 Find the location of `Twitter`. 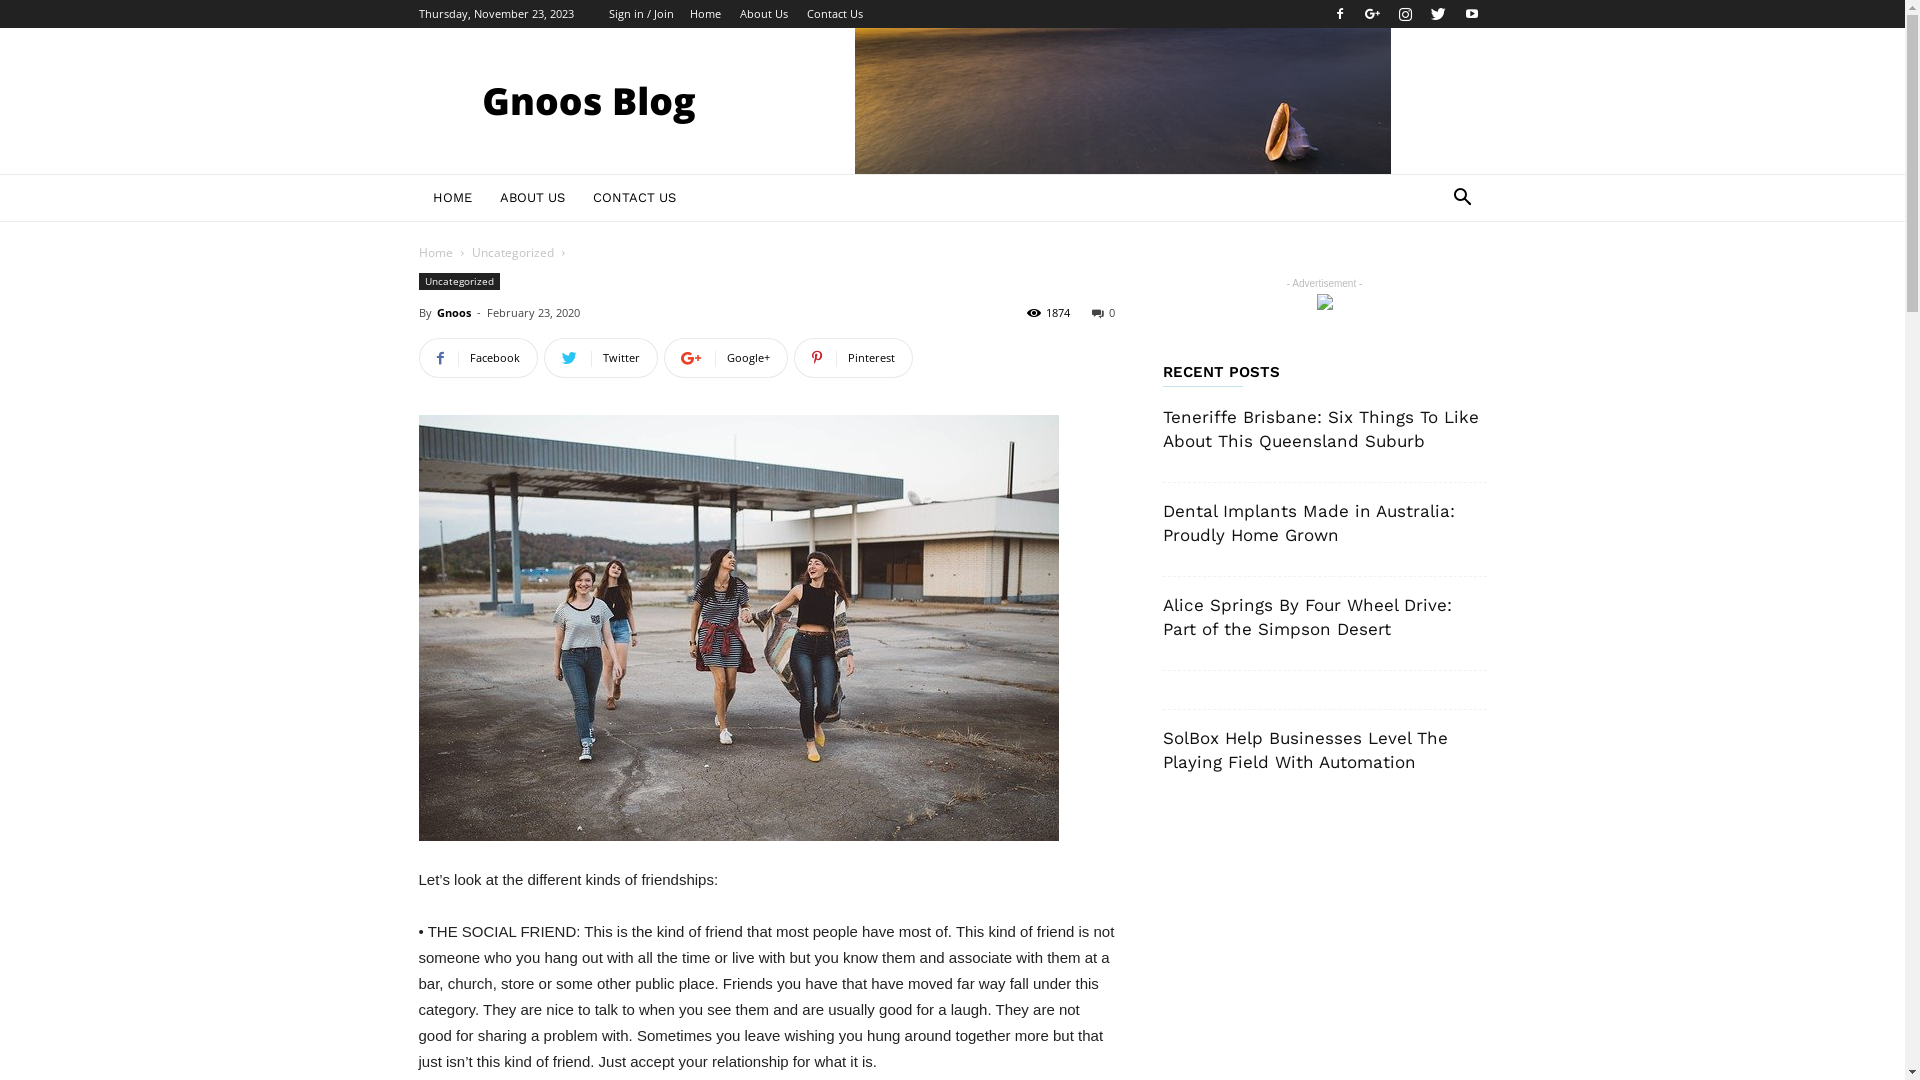

Twitter is located at coordinates (601, 358).